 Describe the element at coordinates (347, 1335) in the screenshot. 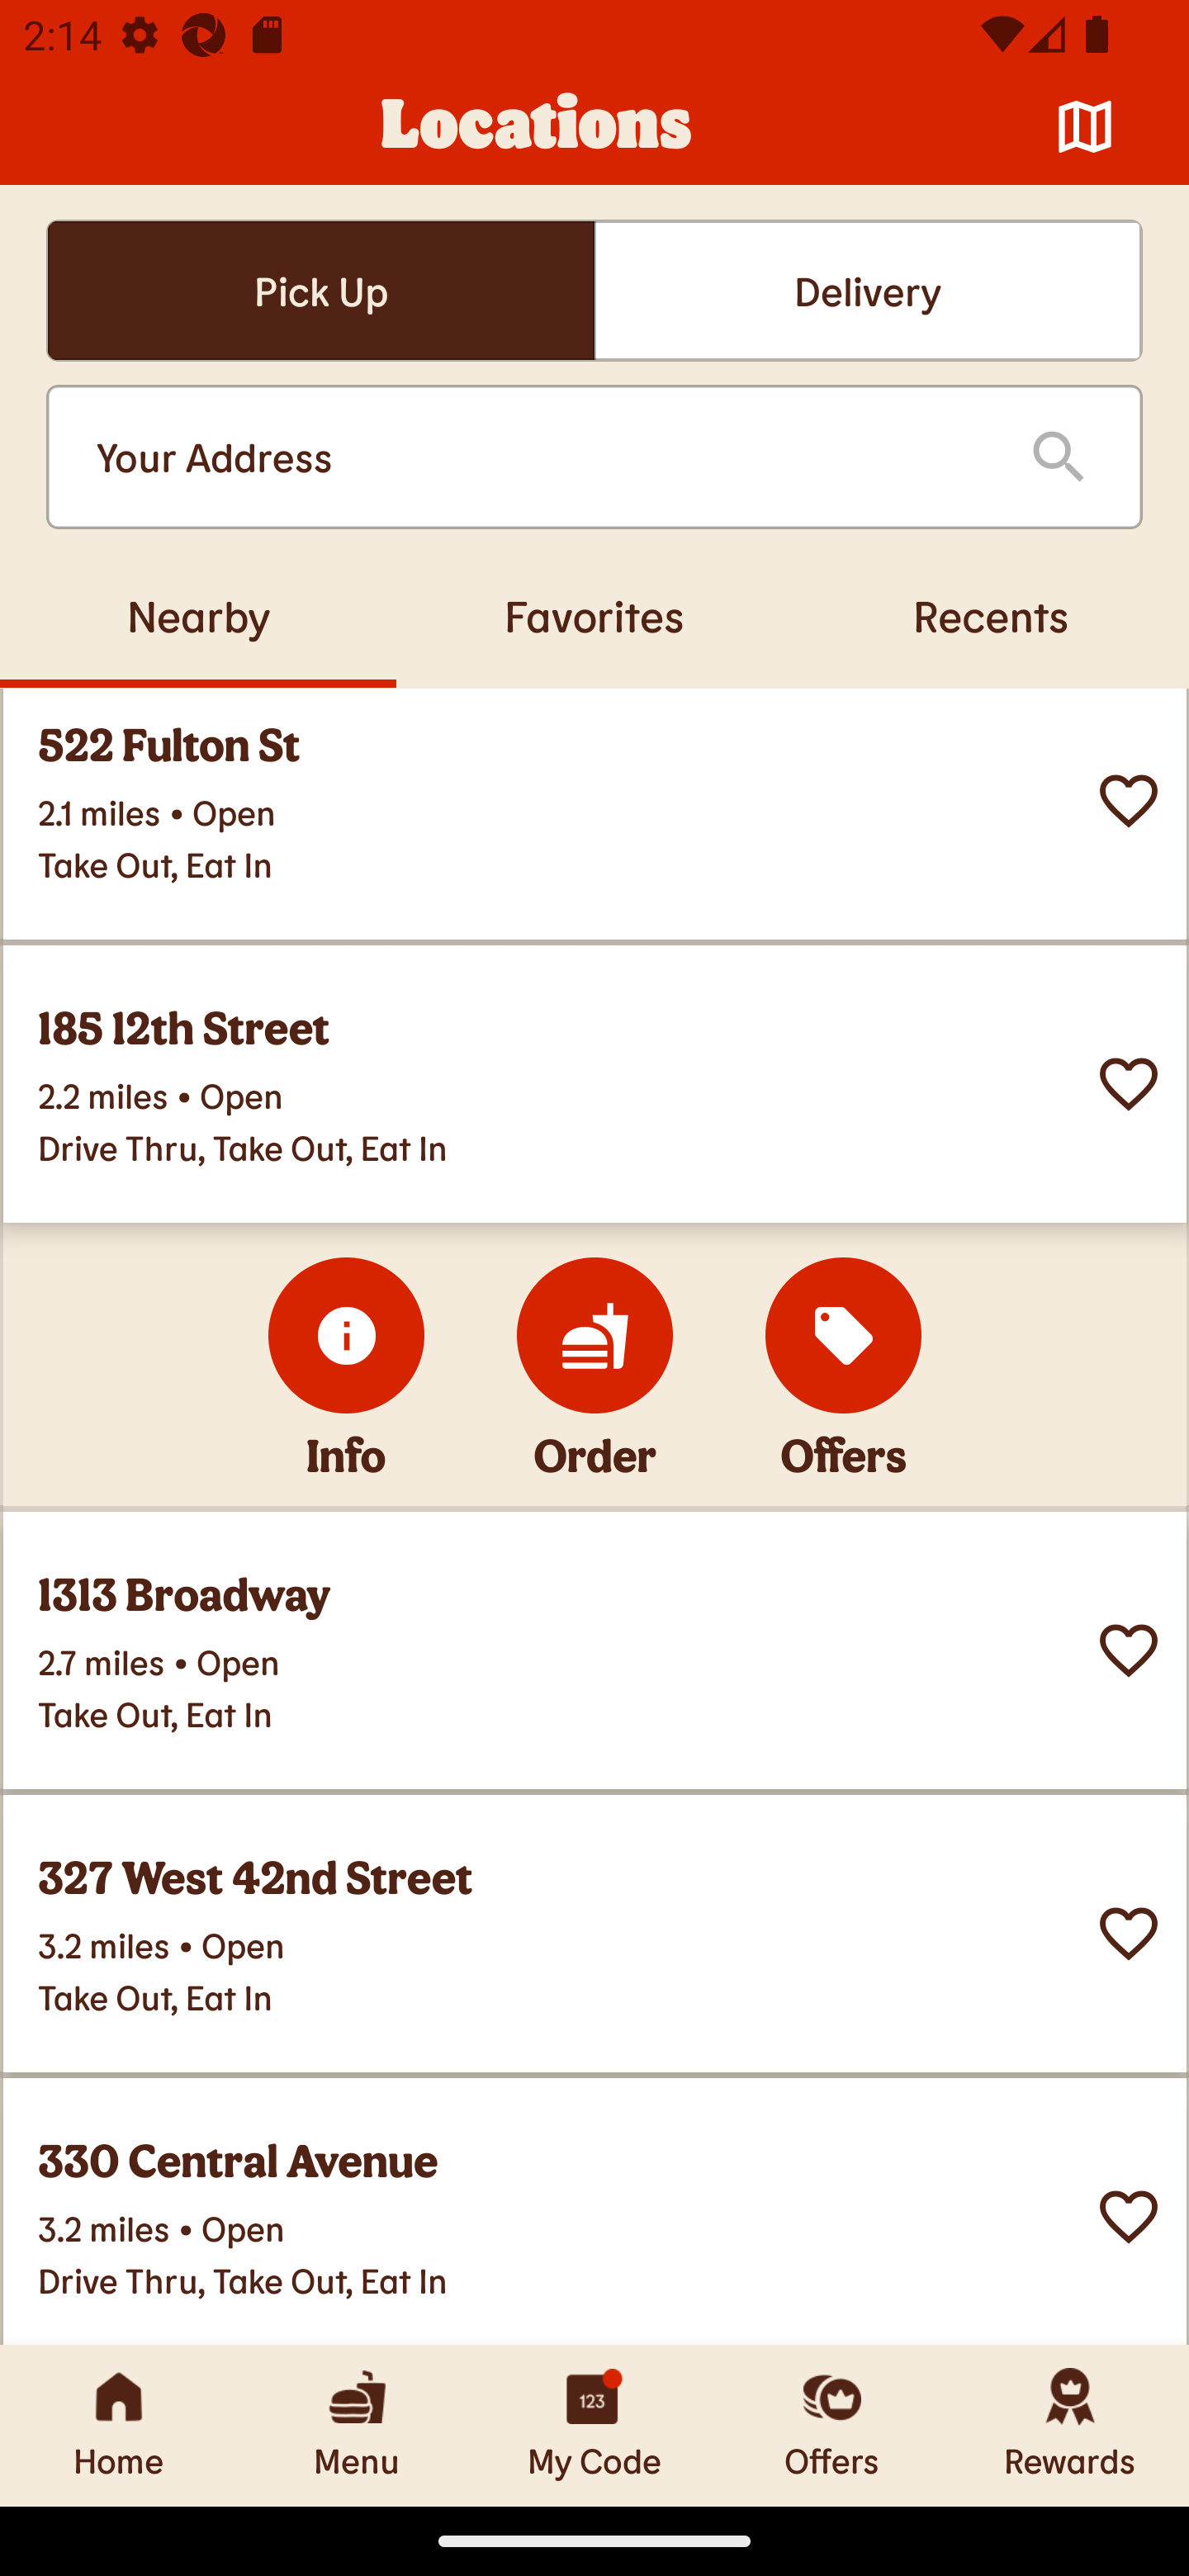

I see `Info ` at that location.